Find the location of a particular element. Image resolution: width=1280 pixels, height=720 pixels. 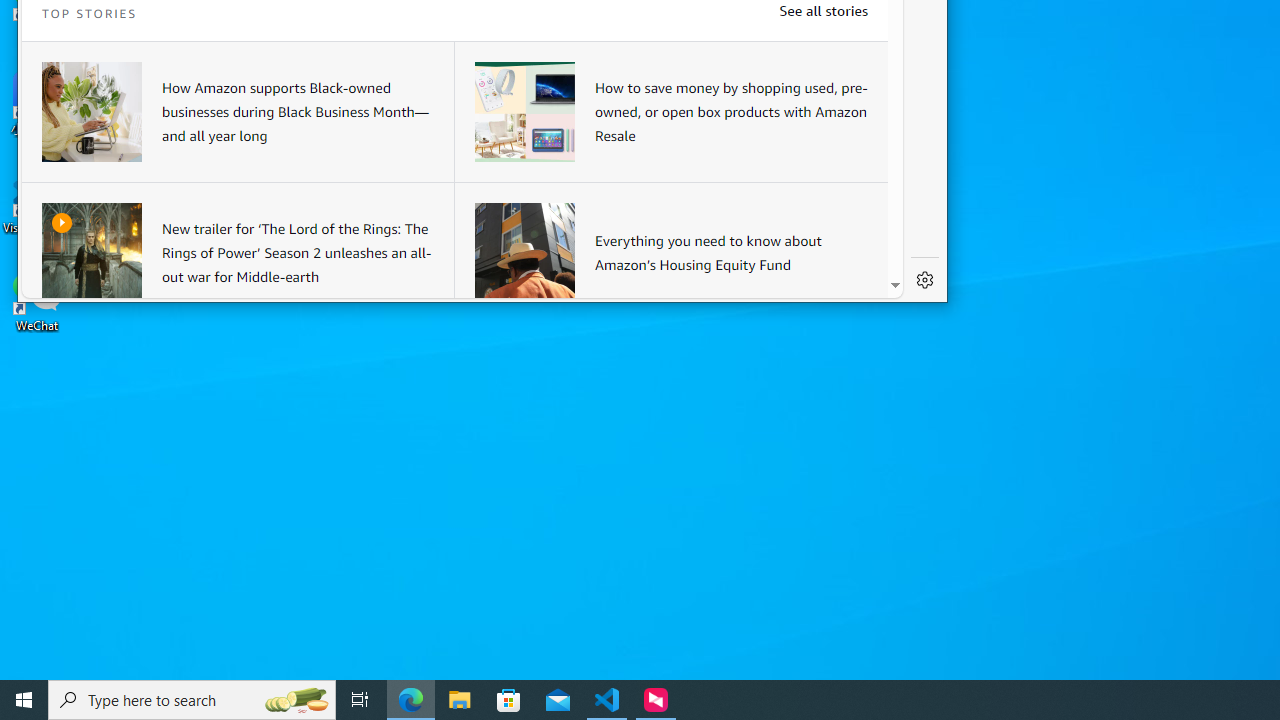

See all stories is located at coordinates (823, 10).